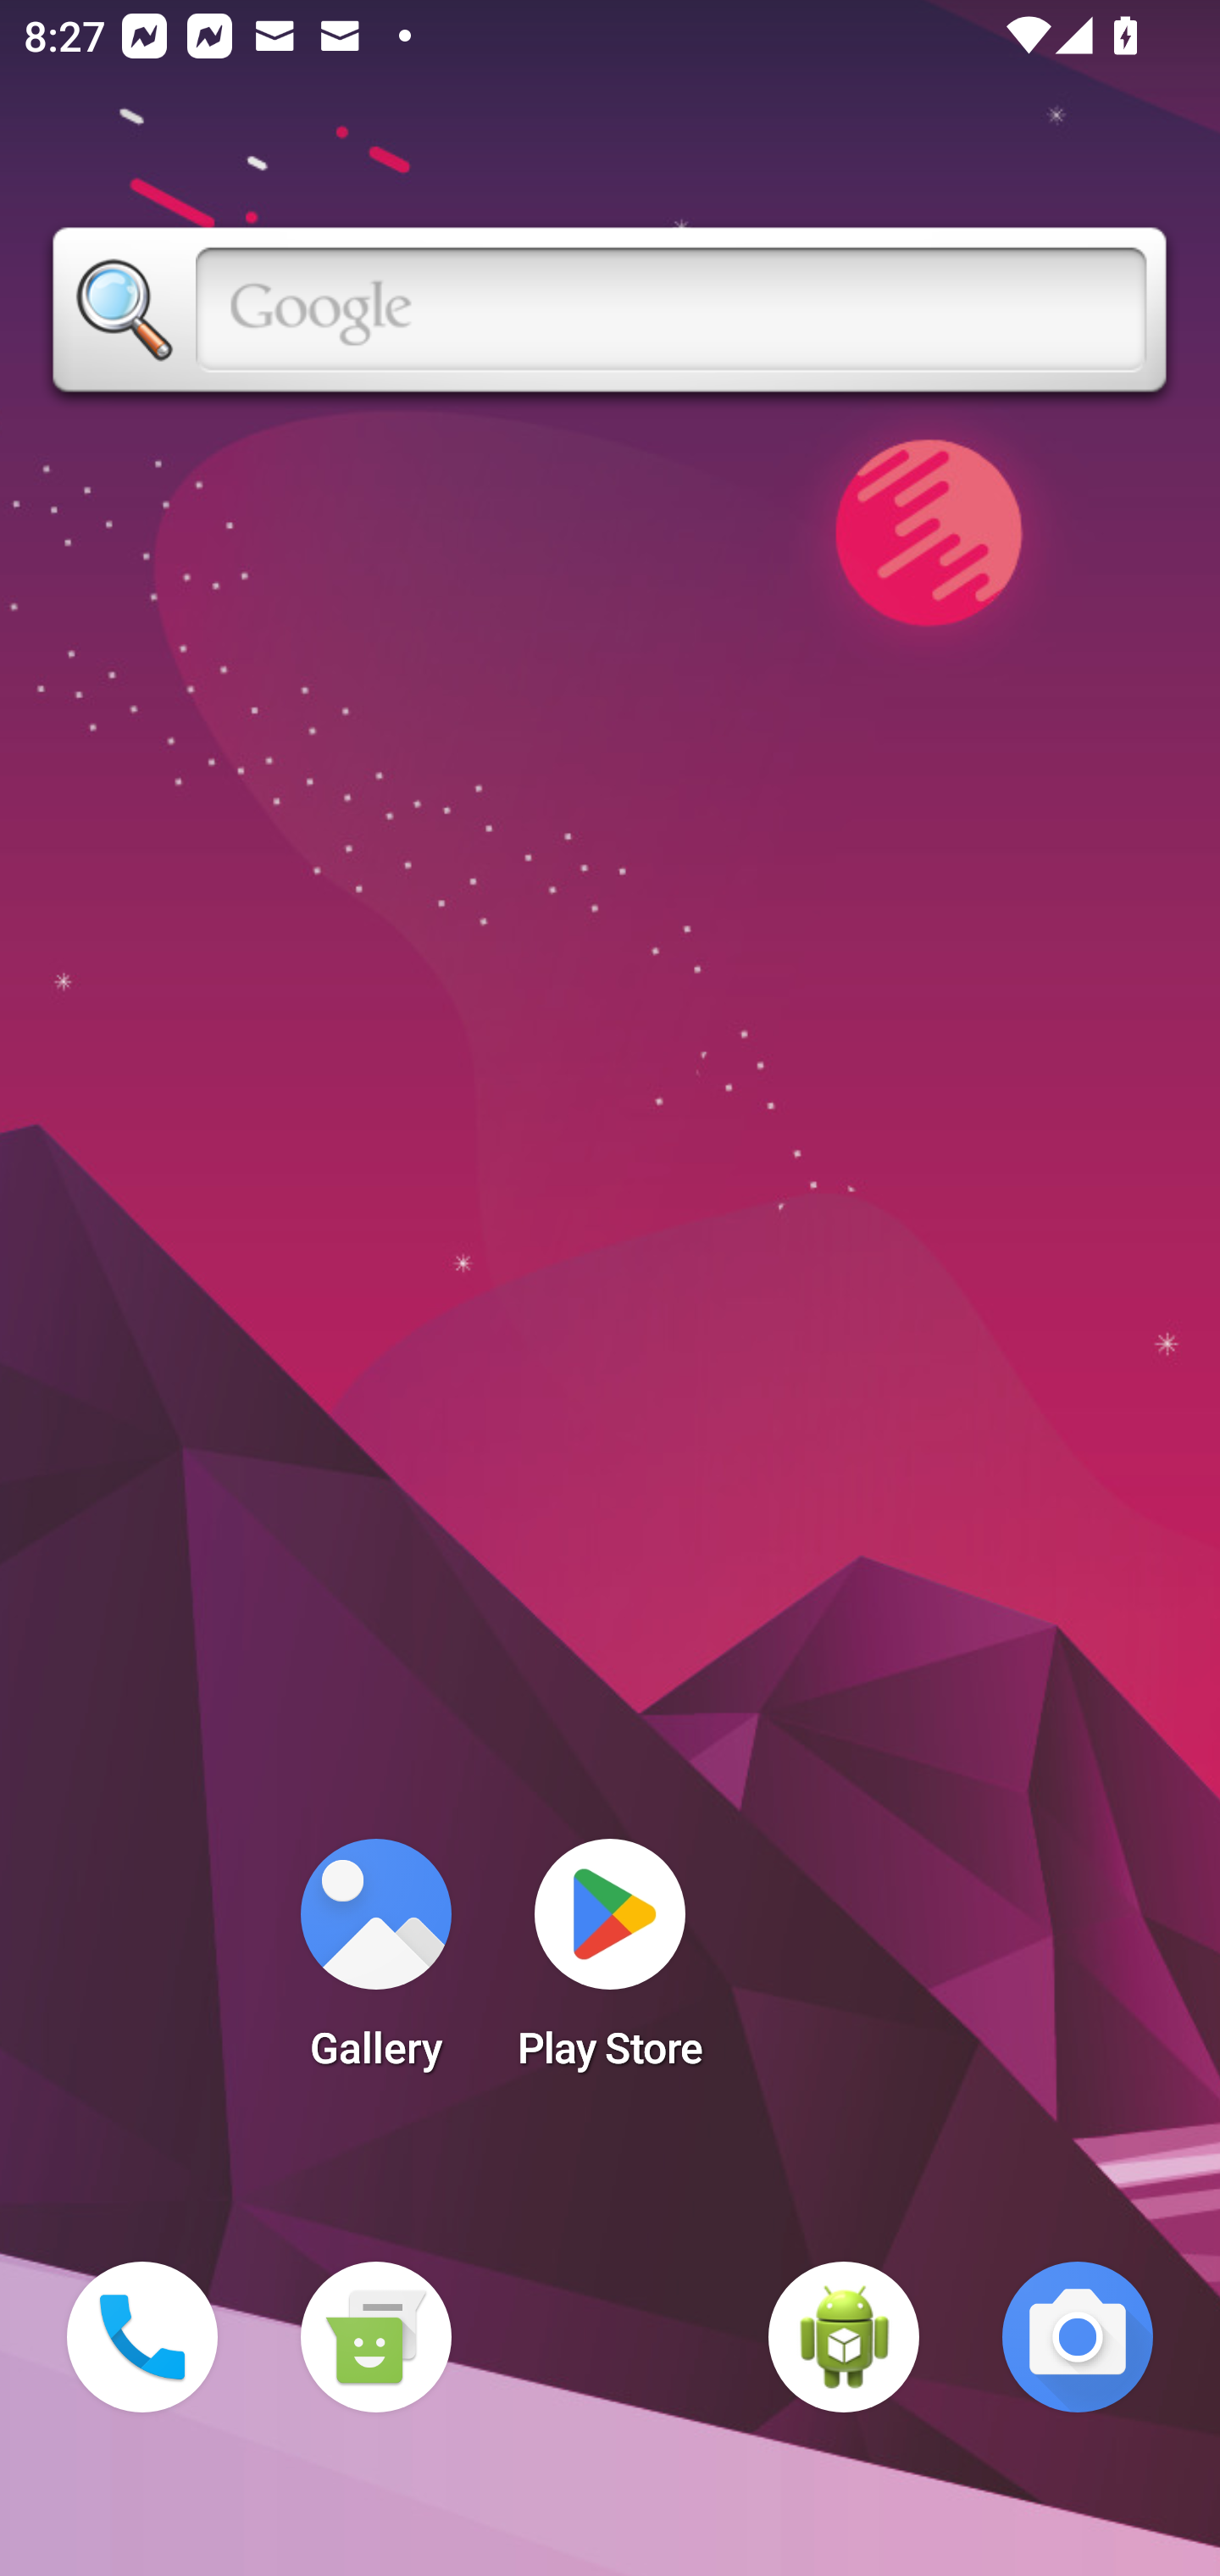  What do you see at coordinates (1078, 2337) in the screenshot?
I see `Camera` at bounding box center [1078, 2337].